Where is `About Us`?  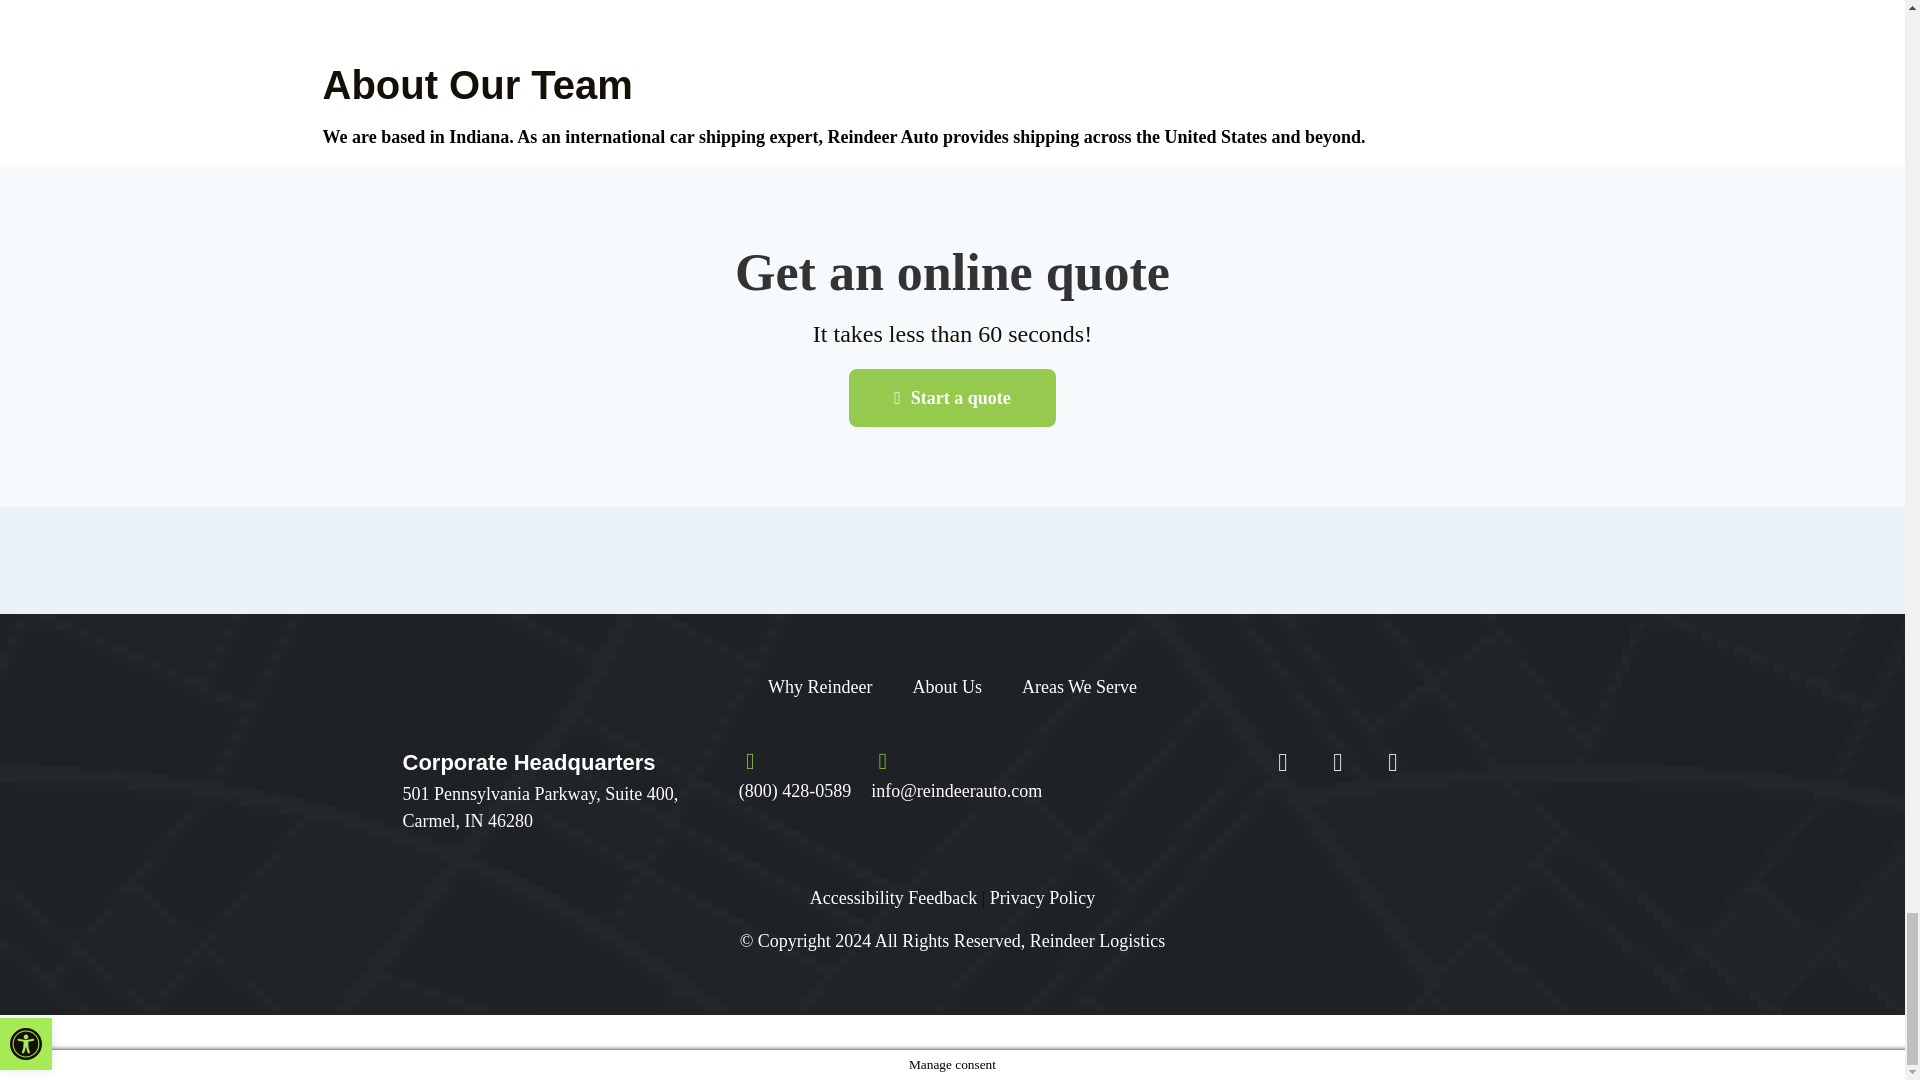 About Us is located at coordinates (947, 686).